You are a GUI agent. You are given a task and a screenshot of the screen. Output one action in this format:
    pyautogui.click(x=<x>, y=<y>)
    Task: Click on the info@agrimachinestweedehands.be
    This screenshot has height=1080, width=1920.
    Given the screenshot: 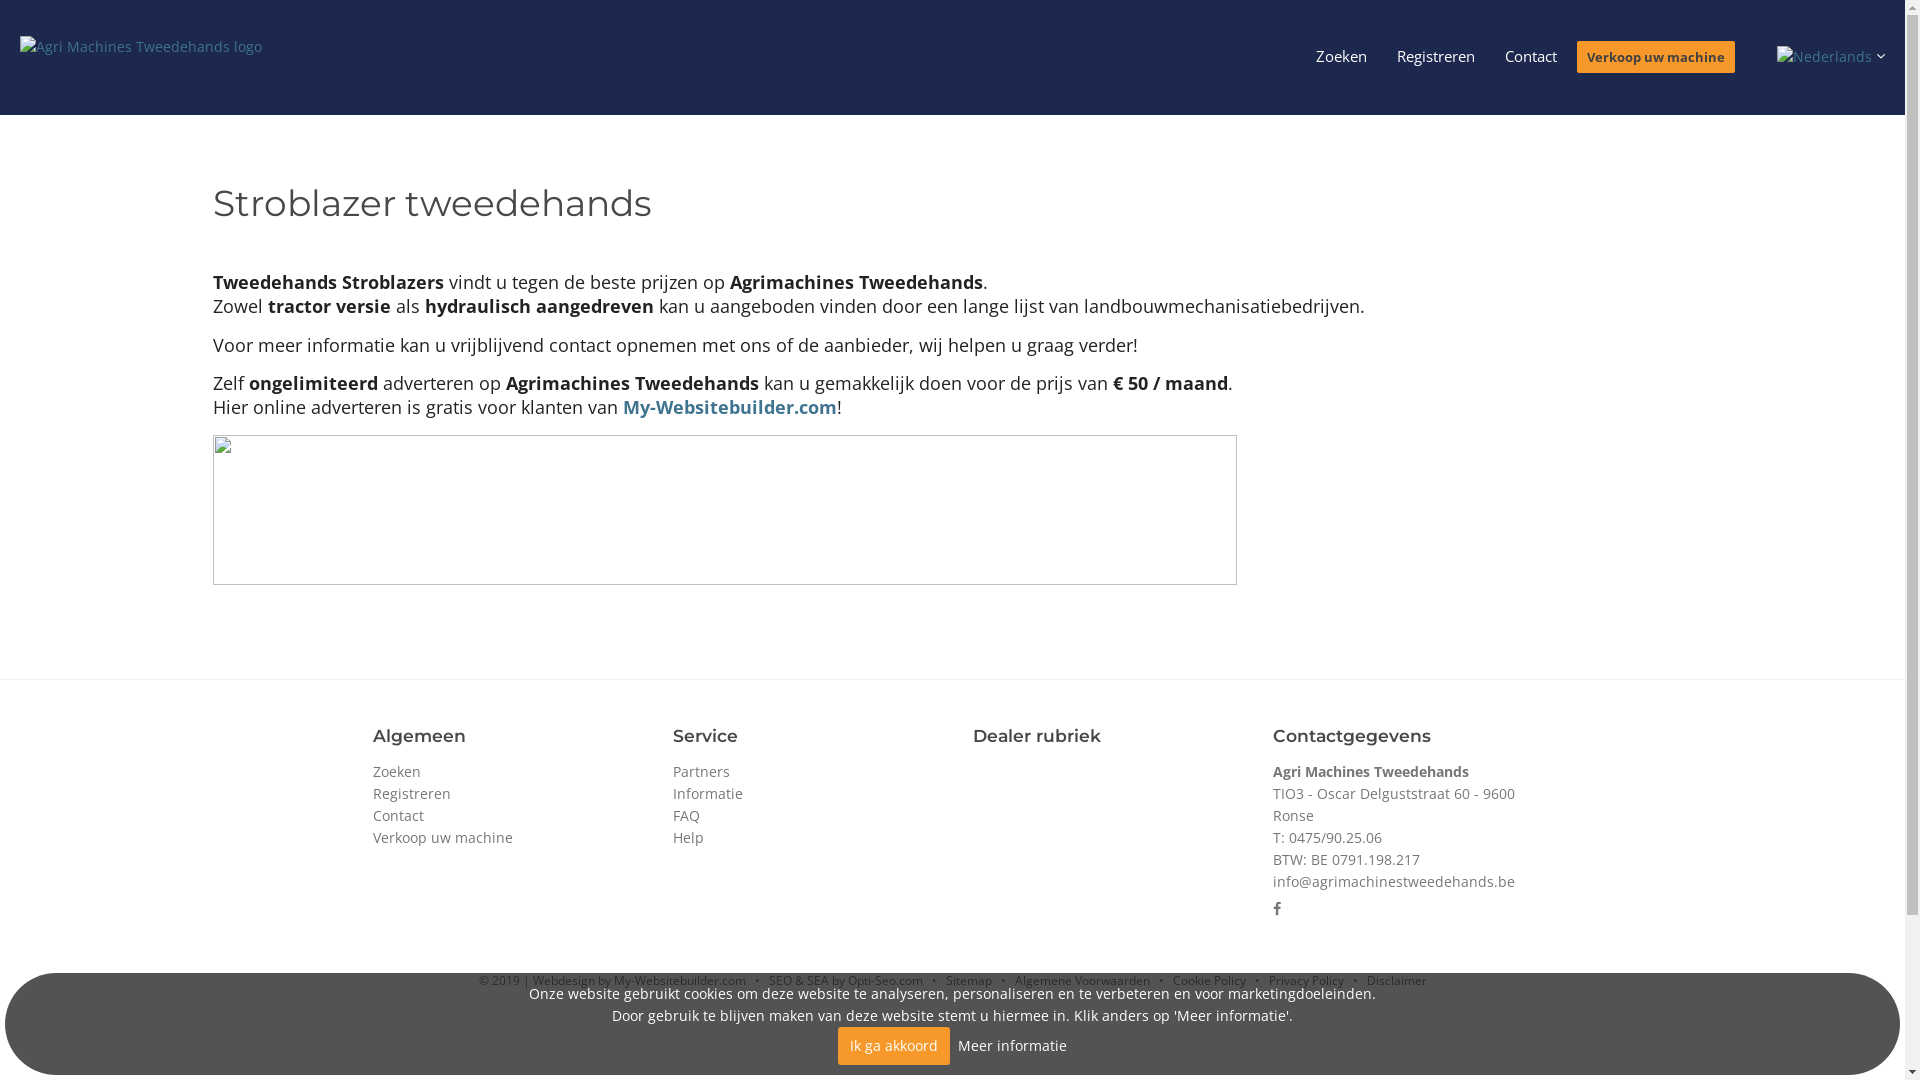 What is the action you would take?
    pyautogui.click(x=1393, y=882)
    